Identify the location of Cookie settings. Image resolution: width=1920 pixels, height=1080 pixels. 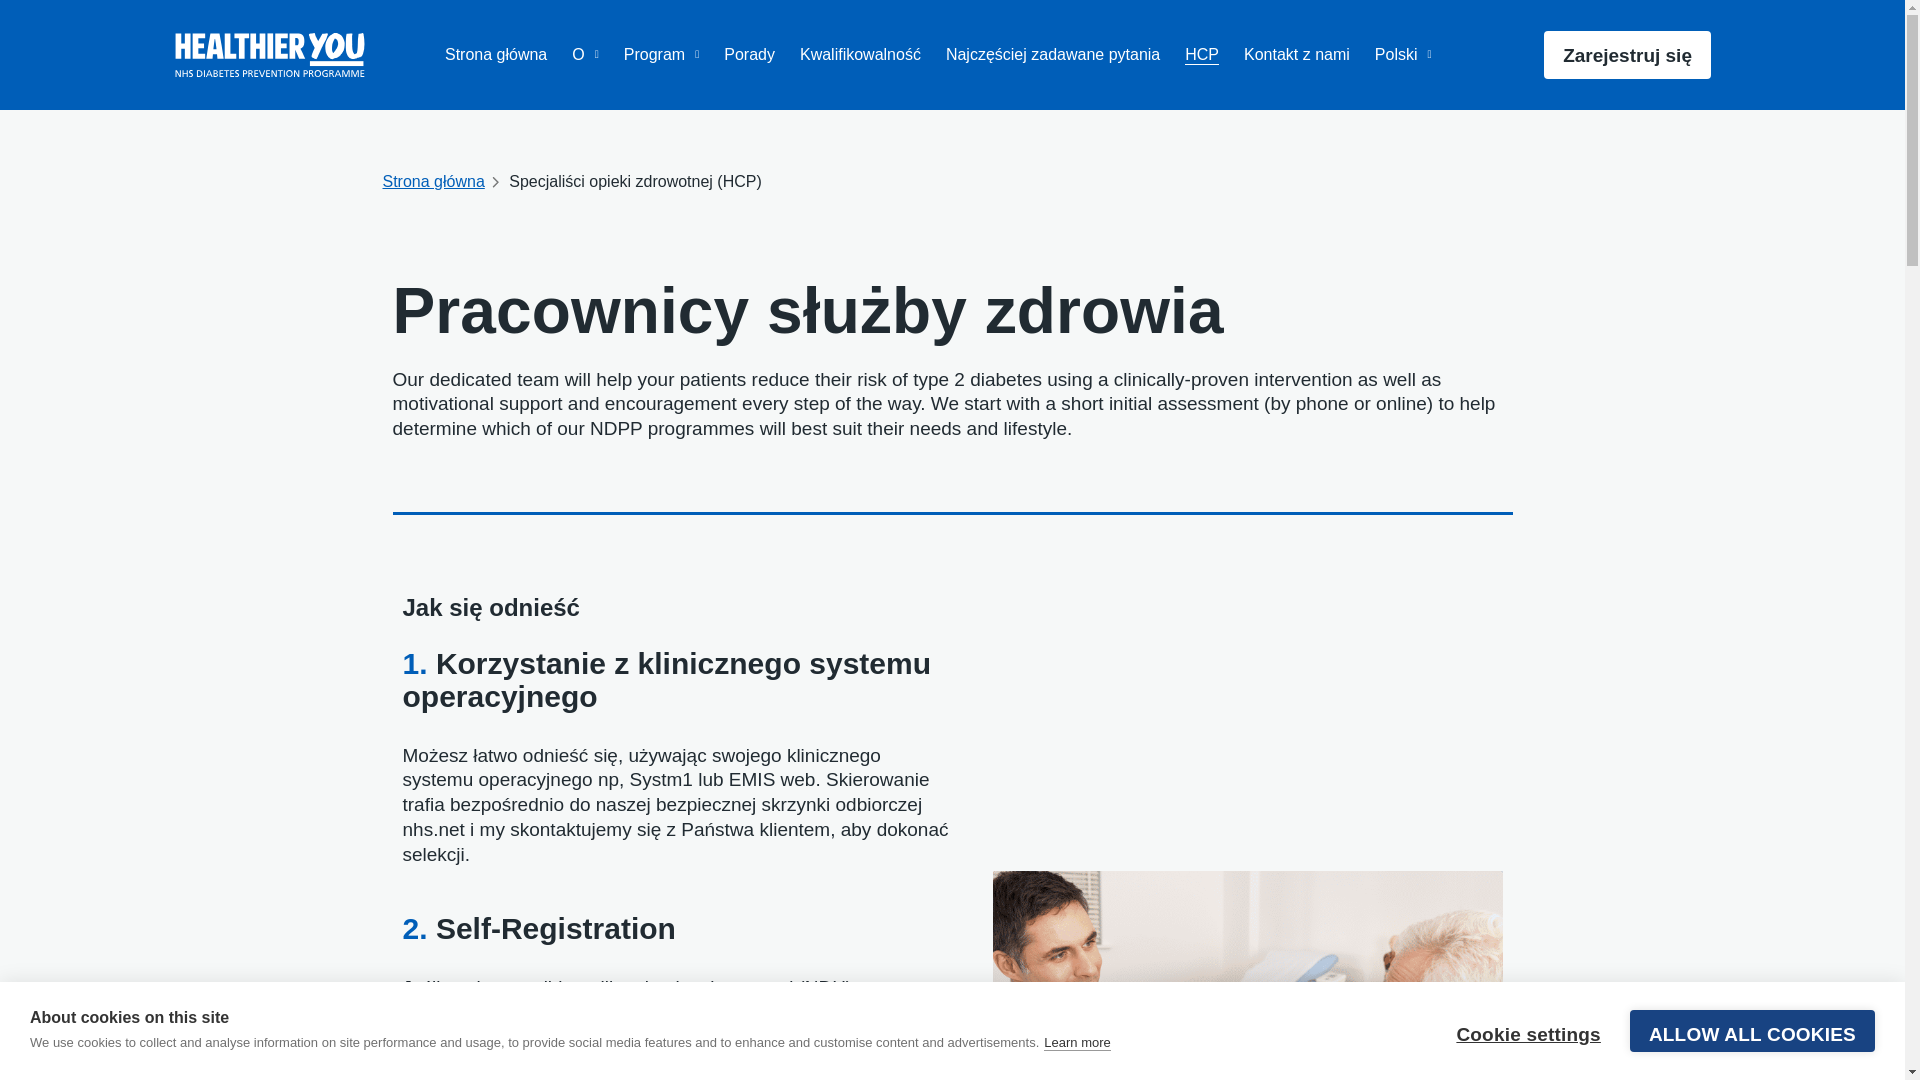
(1527, 1046).